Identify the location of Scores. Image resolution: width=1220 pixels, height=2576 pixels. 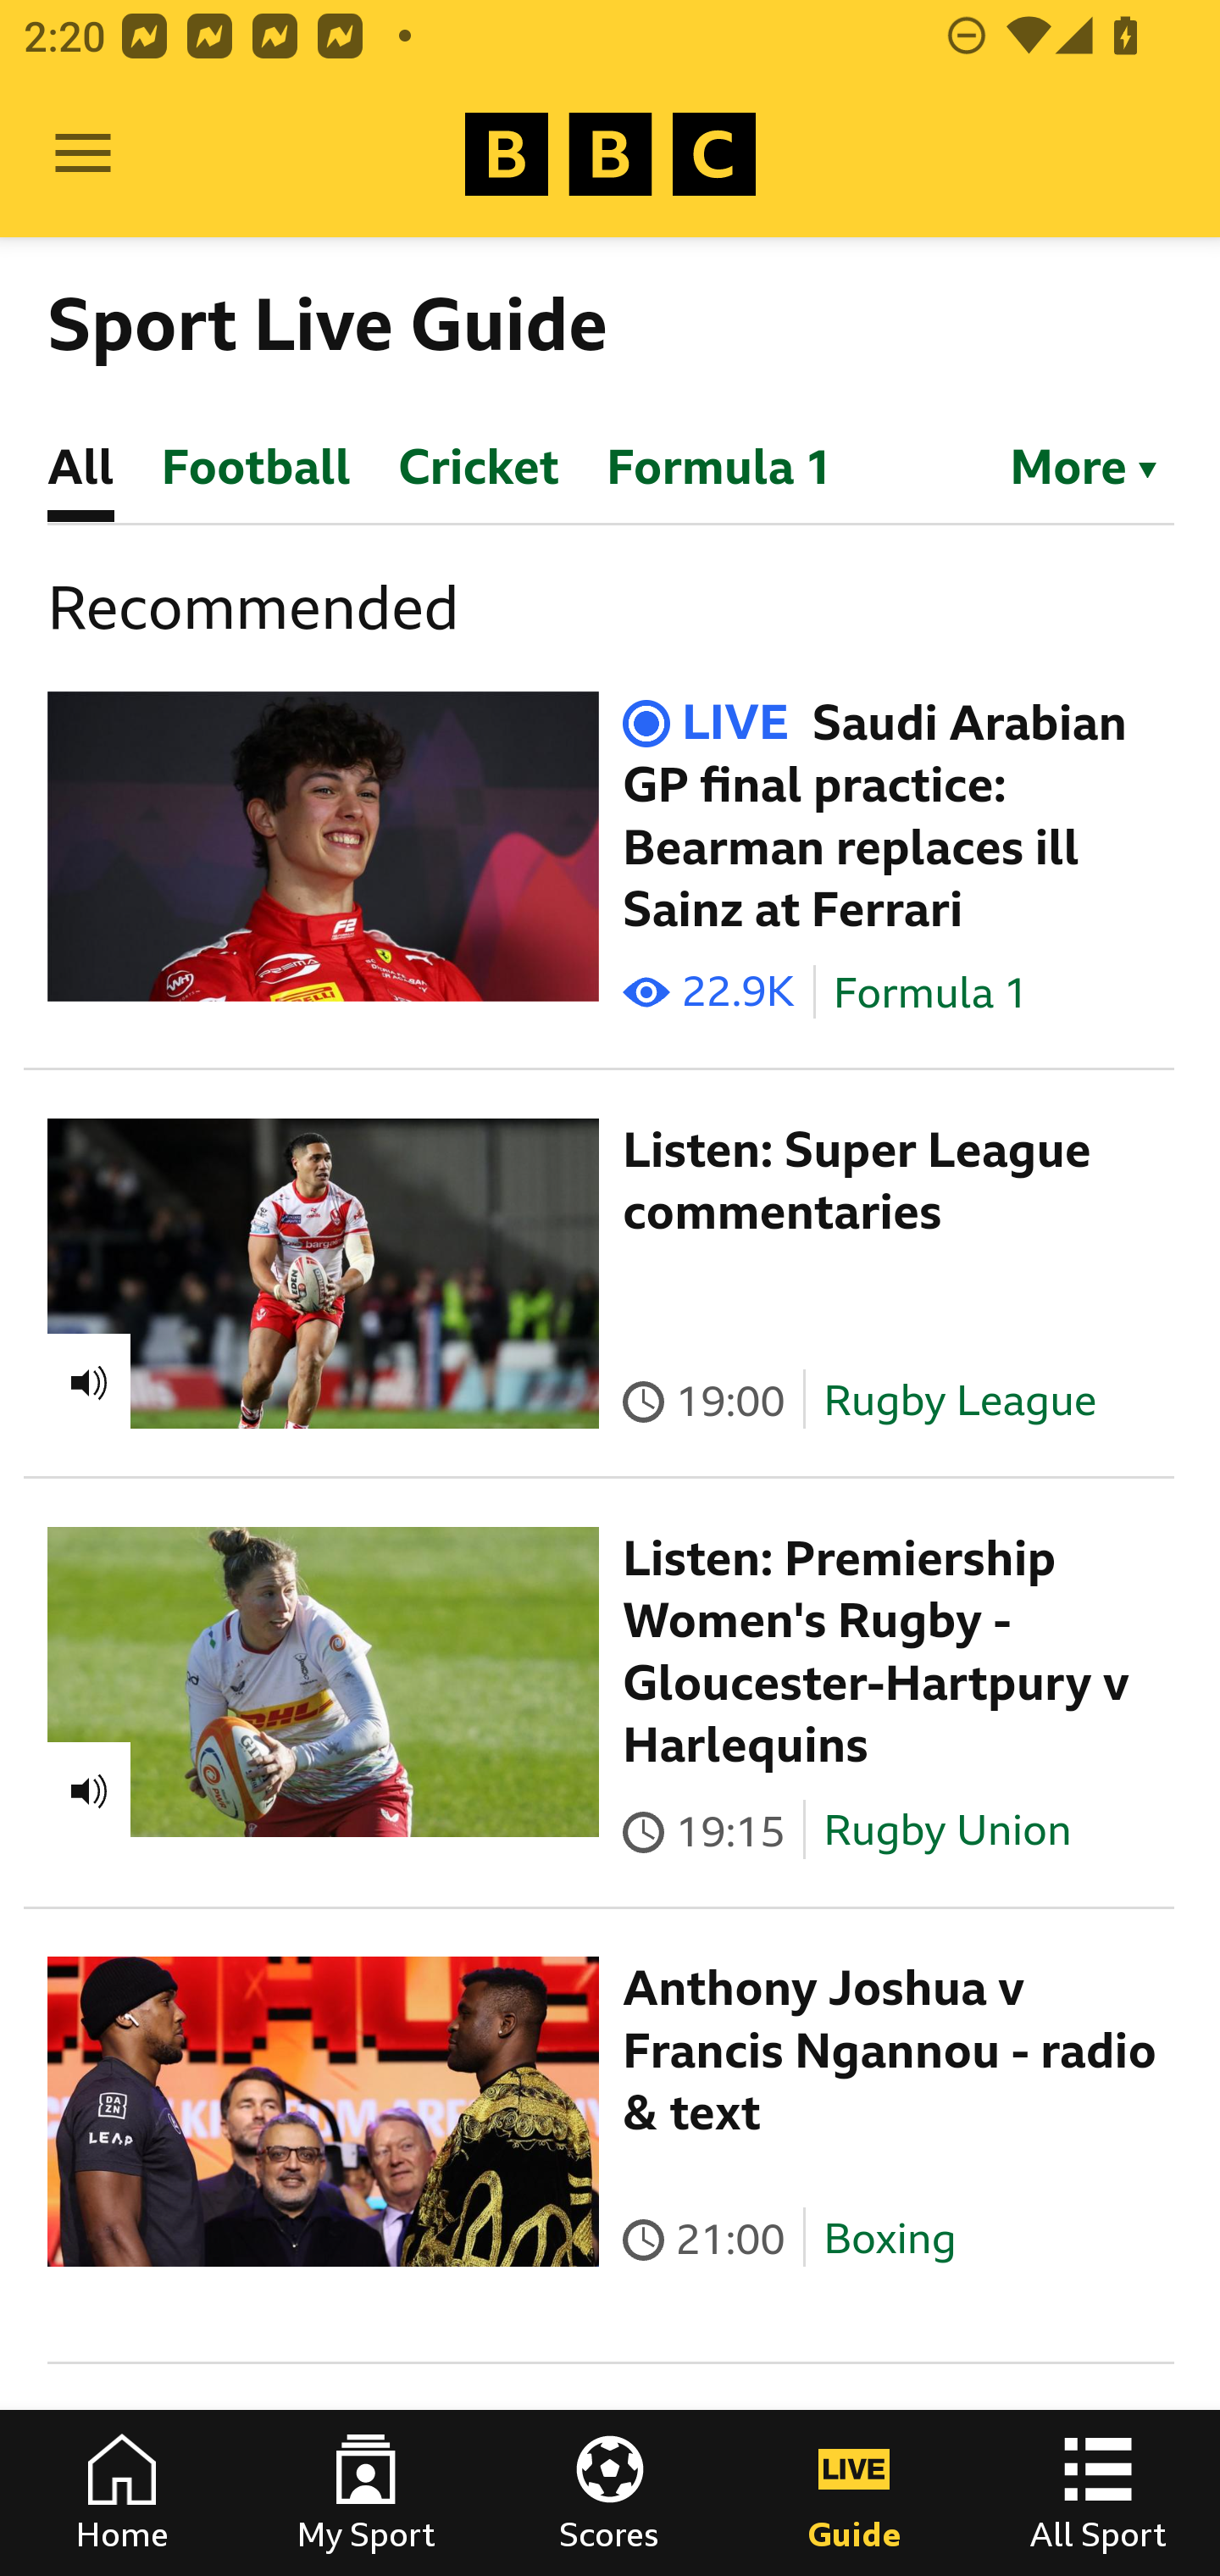
(610, 2493).